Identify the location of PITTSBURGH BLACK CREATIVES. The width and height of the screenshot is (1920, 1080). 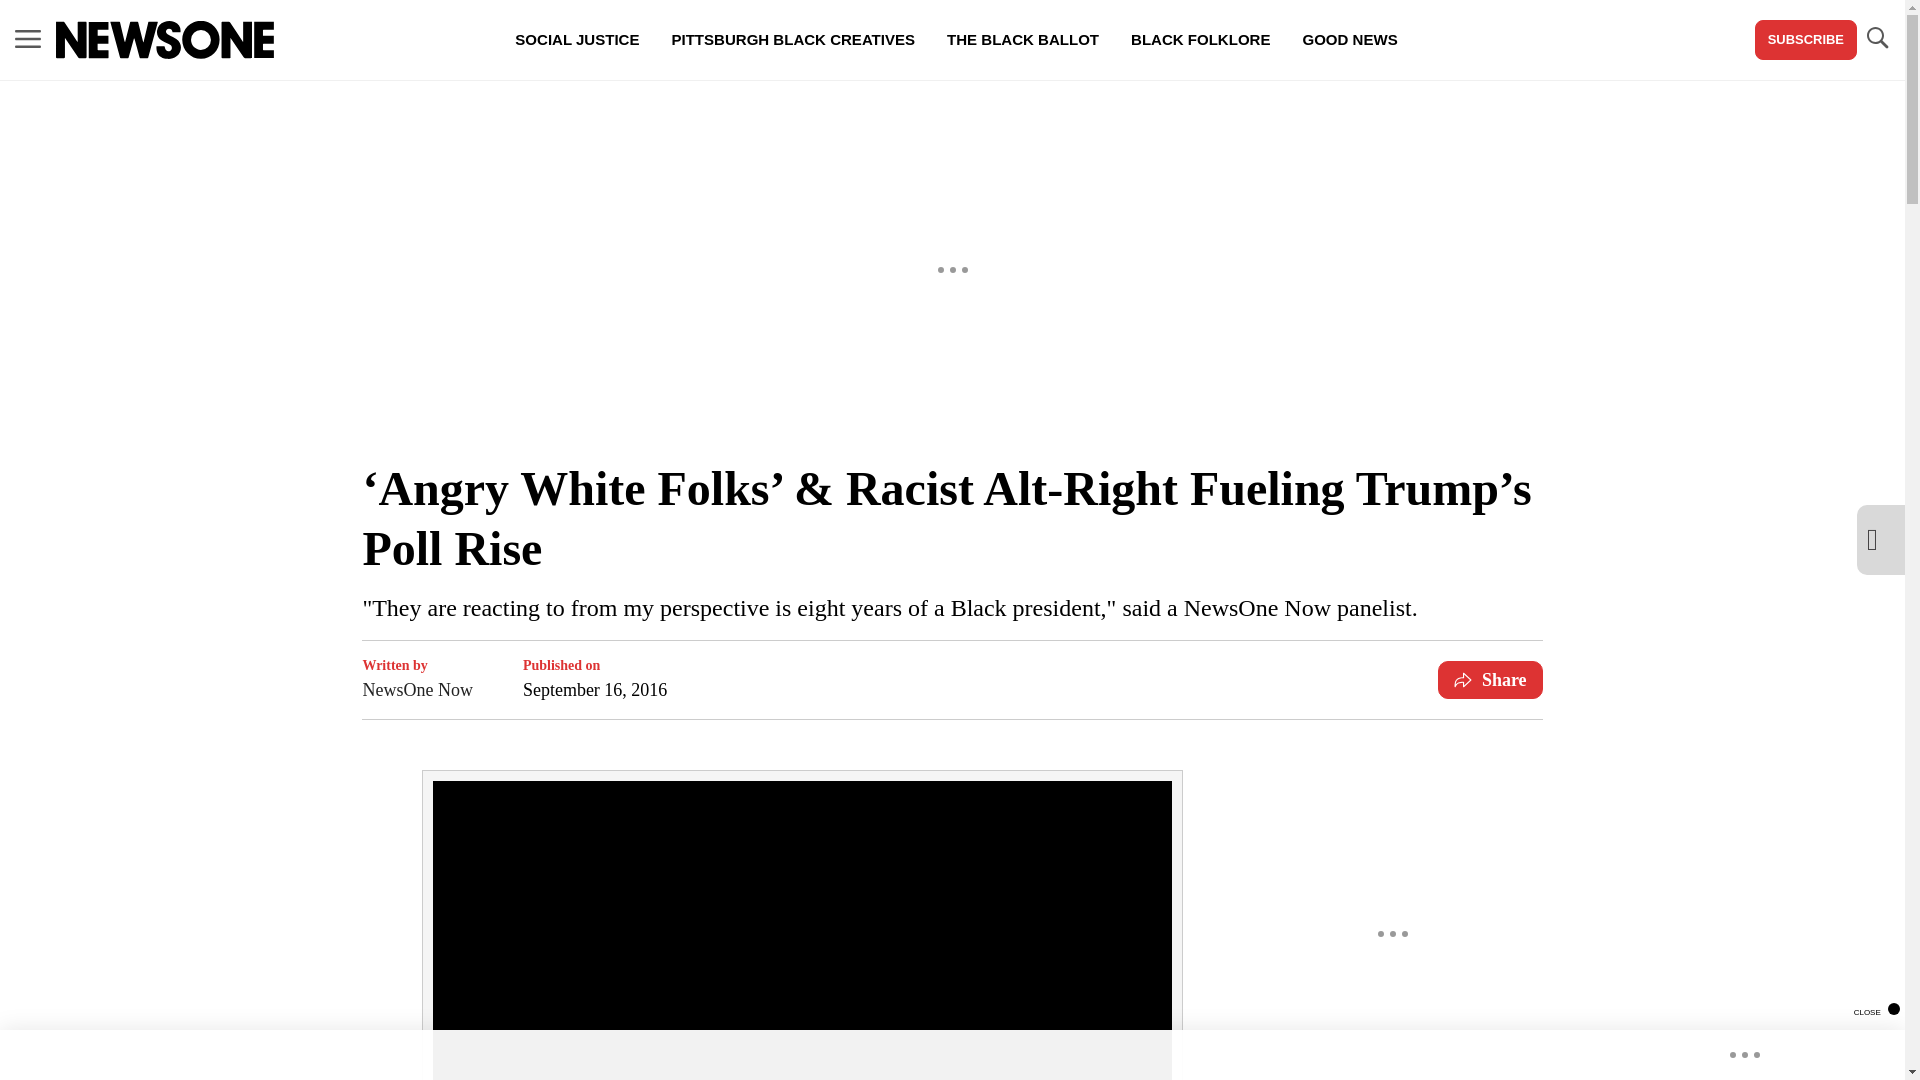
(792, 40).